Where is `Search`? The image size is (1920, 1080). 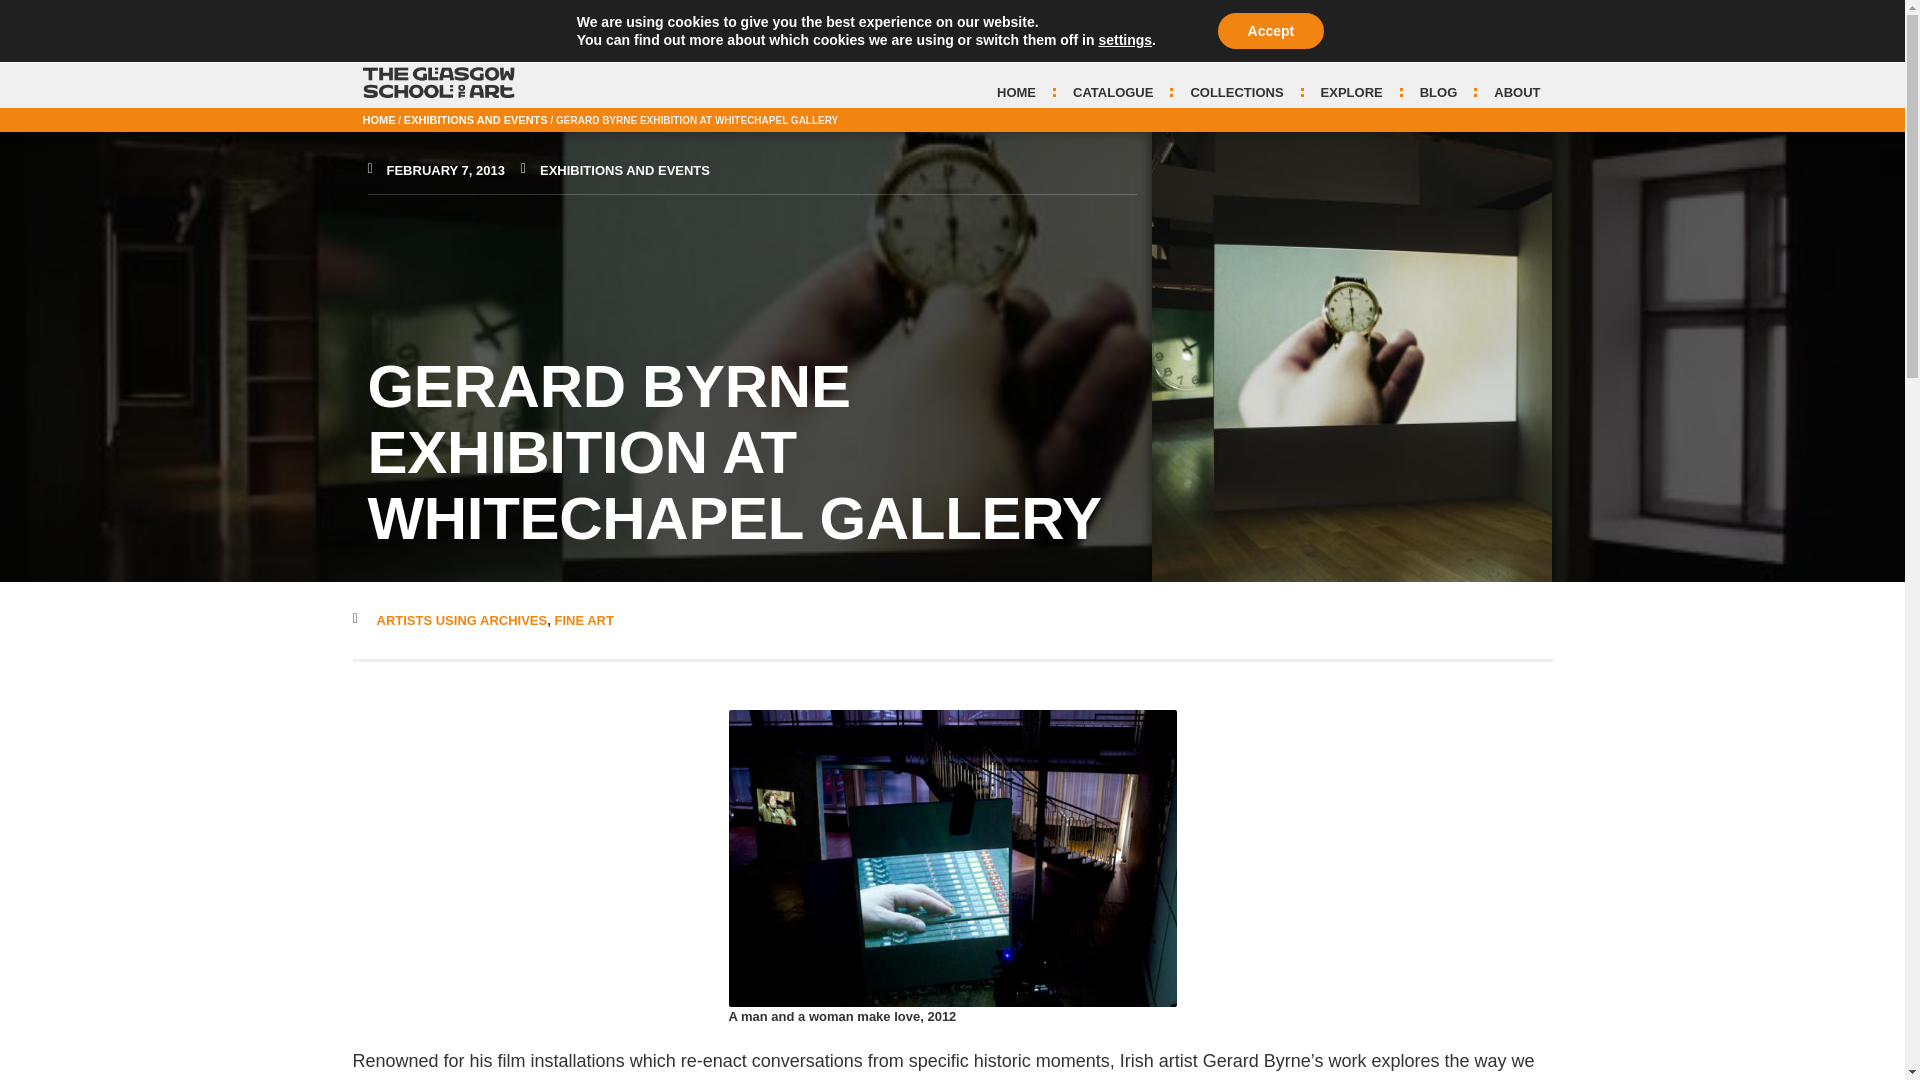 Search is located at coordinates (1526, 48).